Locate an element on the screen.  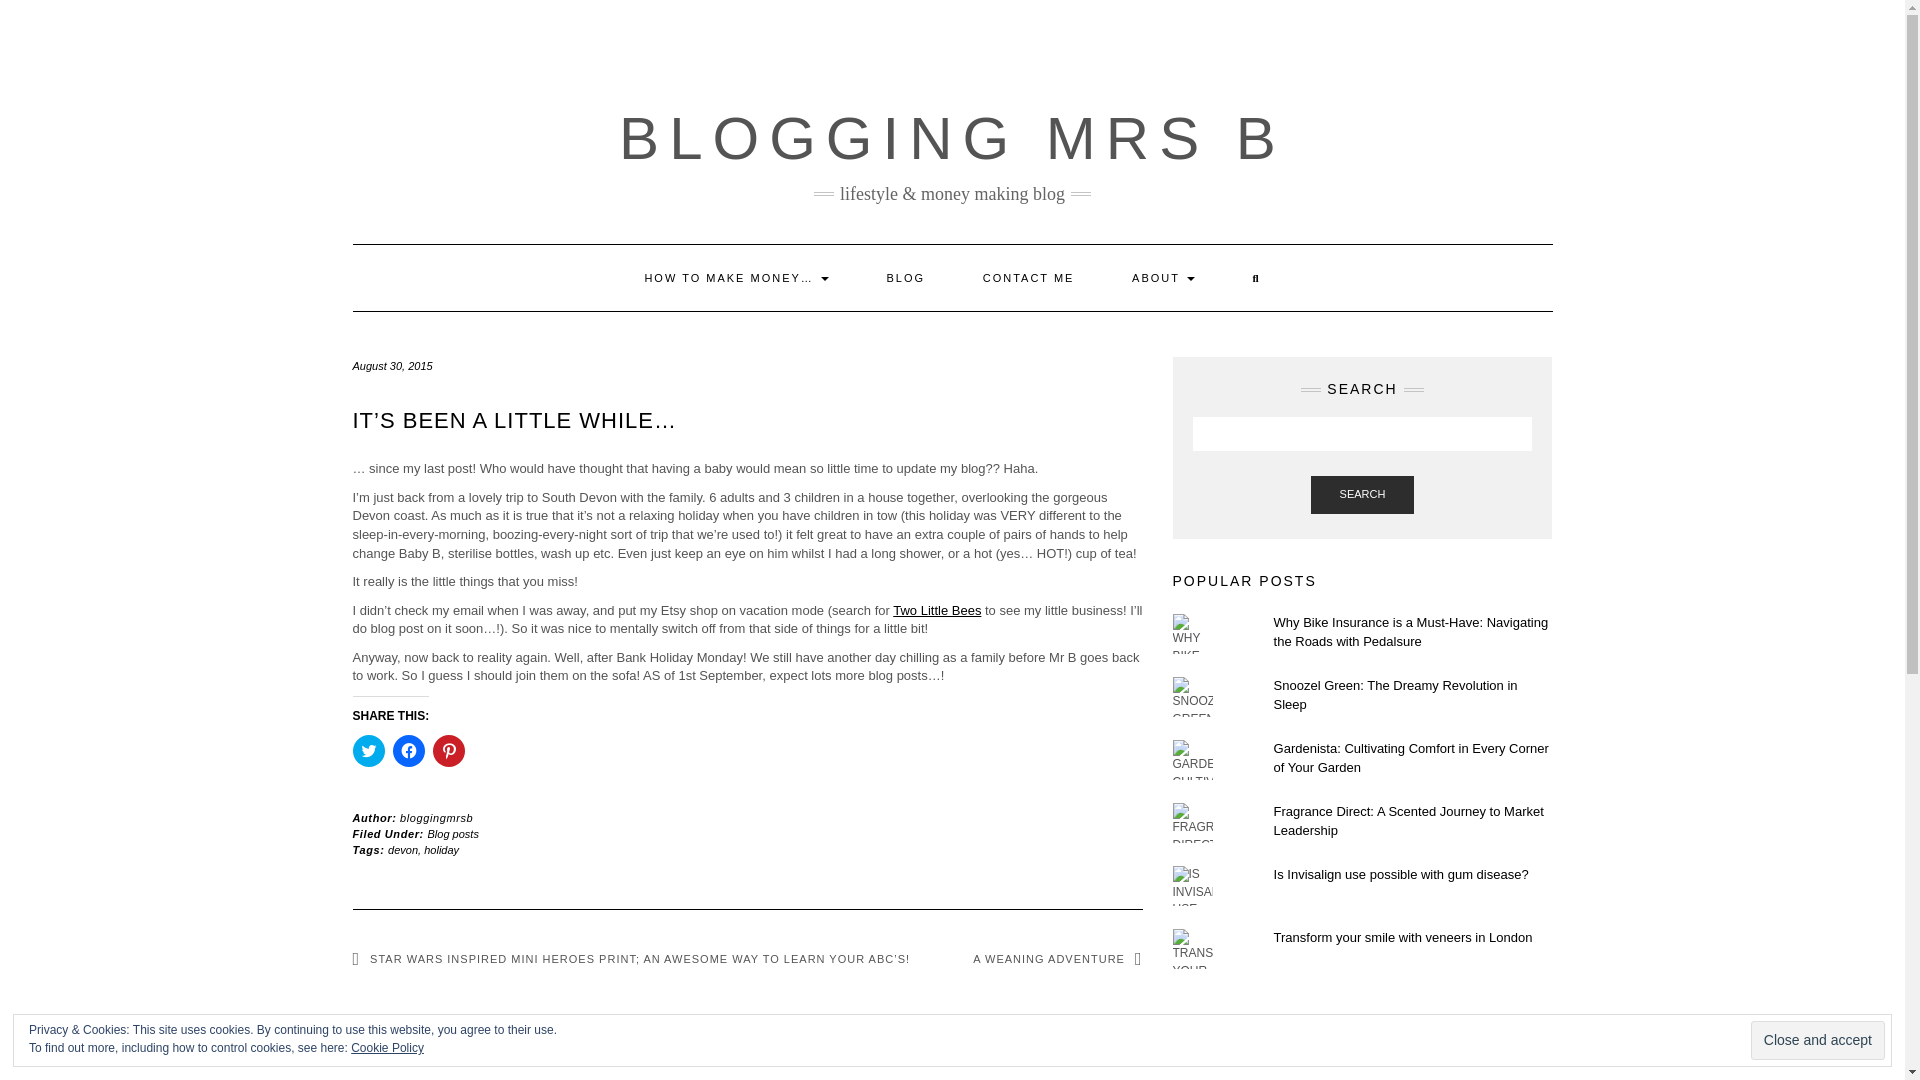
Click to share on Pinterest is located at coordinates (448, 750).